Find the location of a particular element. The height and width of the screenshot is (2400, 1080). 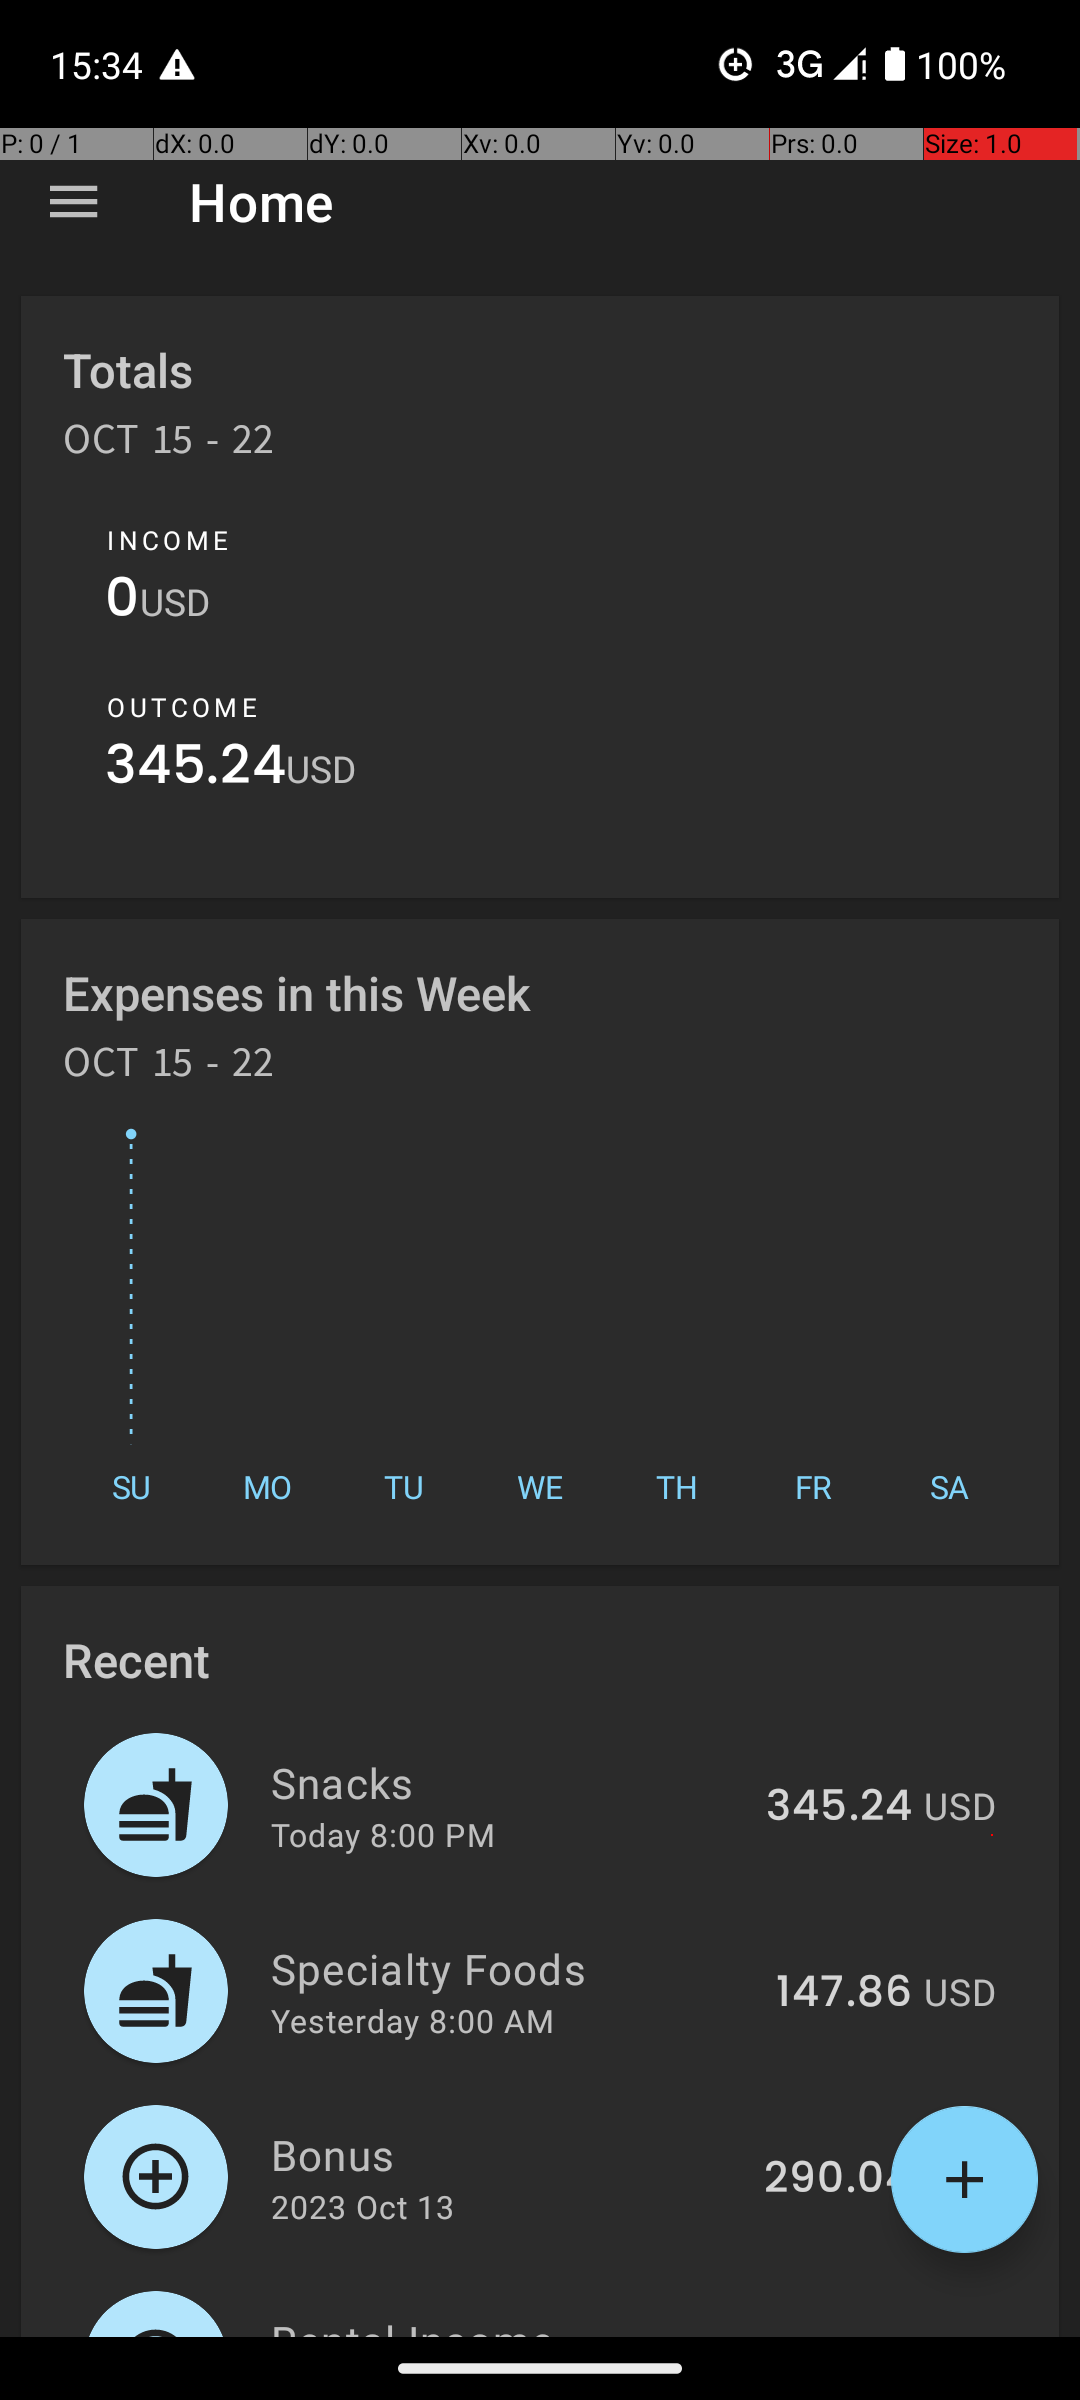

OCT 15 - 22 is located at coordinates (169, 446).